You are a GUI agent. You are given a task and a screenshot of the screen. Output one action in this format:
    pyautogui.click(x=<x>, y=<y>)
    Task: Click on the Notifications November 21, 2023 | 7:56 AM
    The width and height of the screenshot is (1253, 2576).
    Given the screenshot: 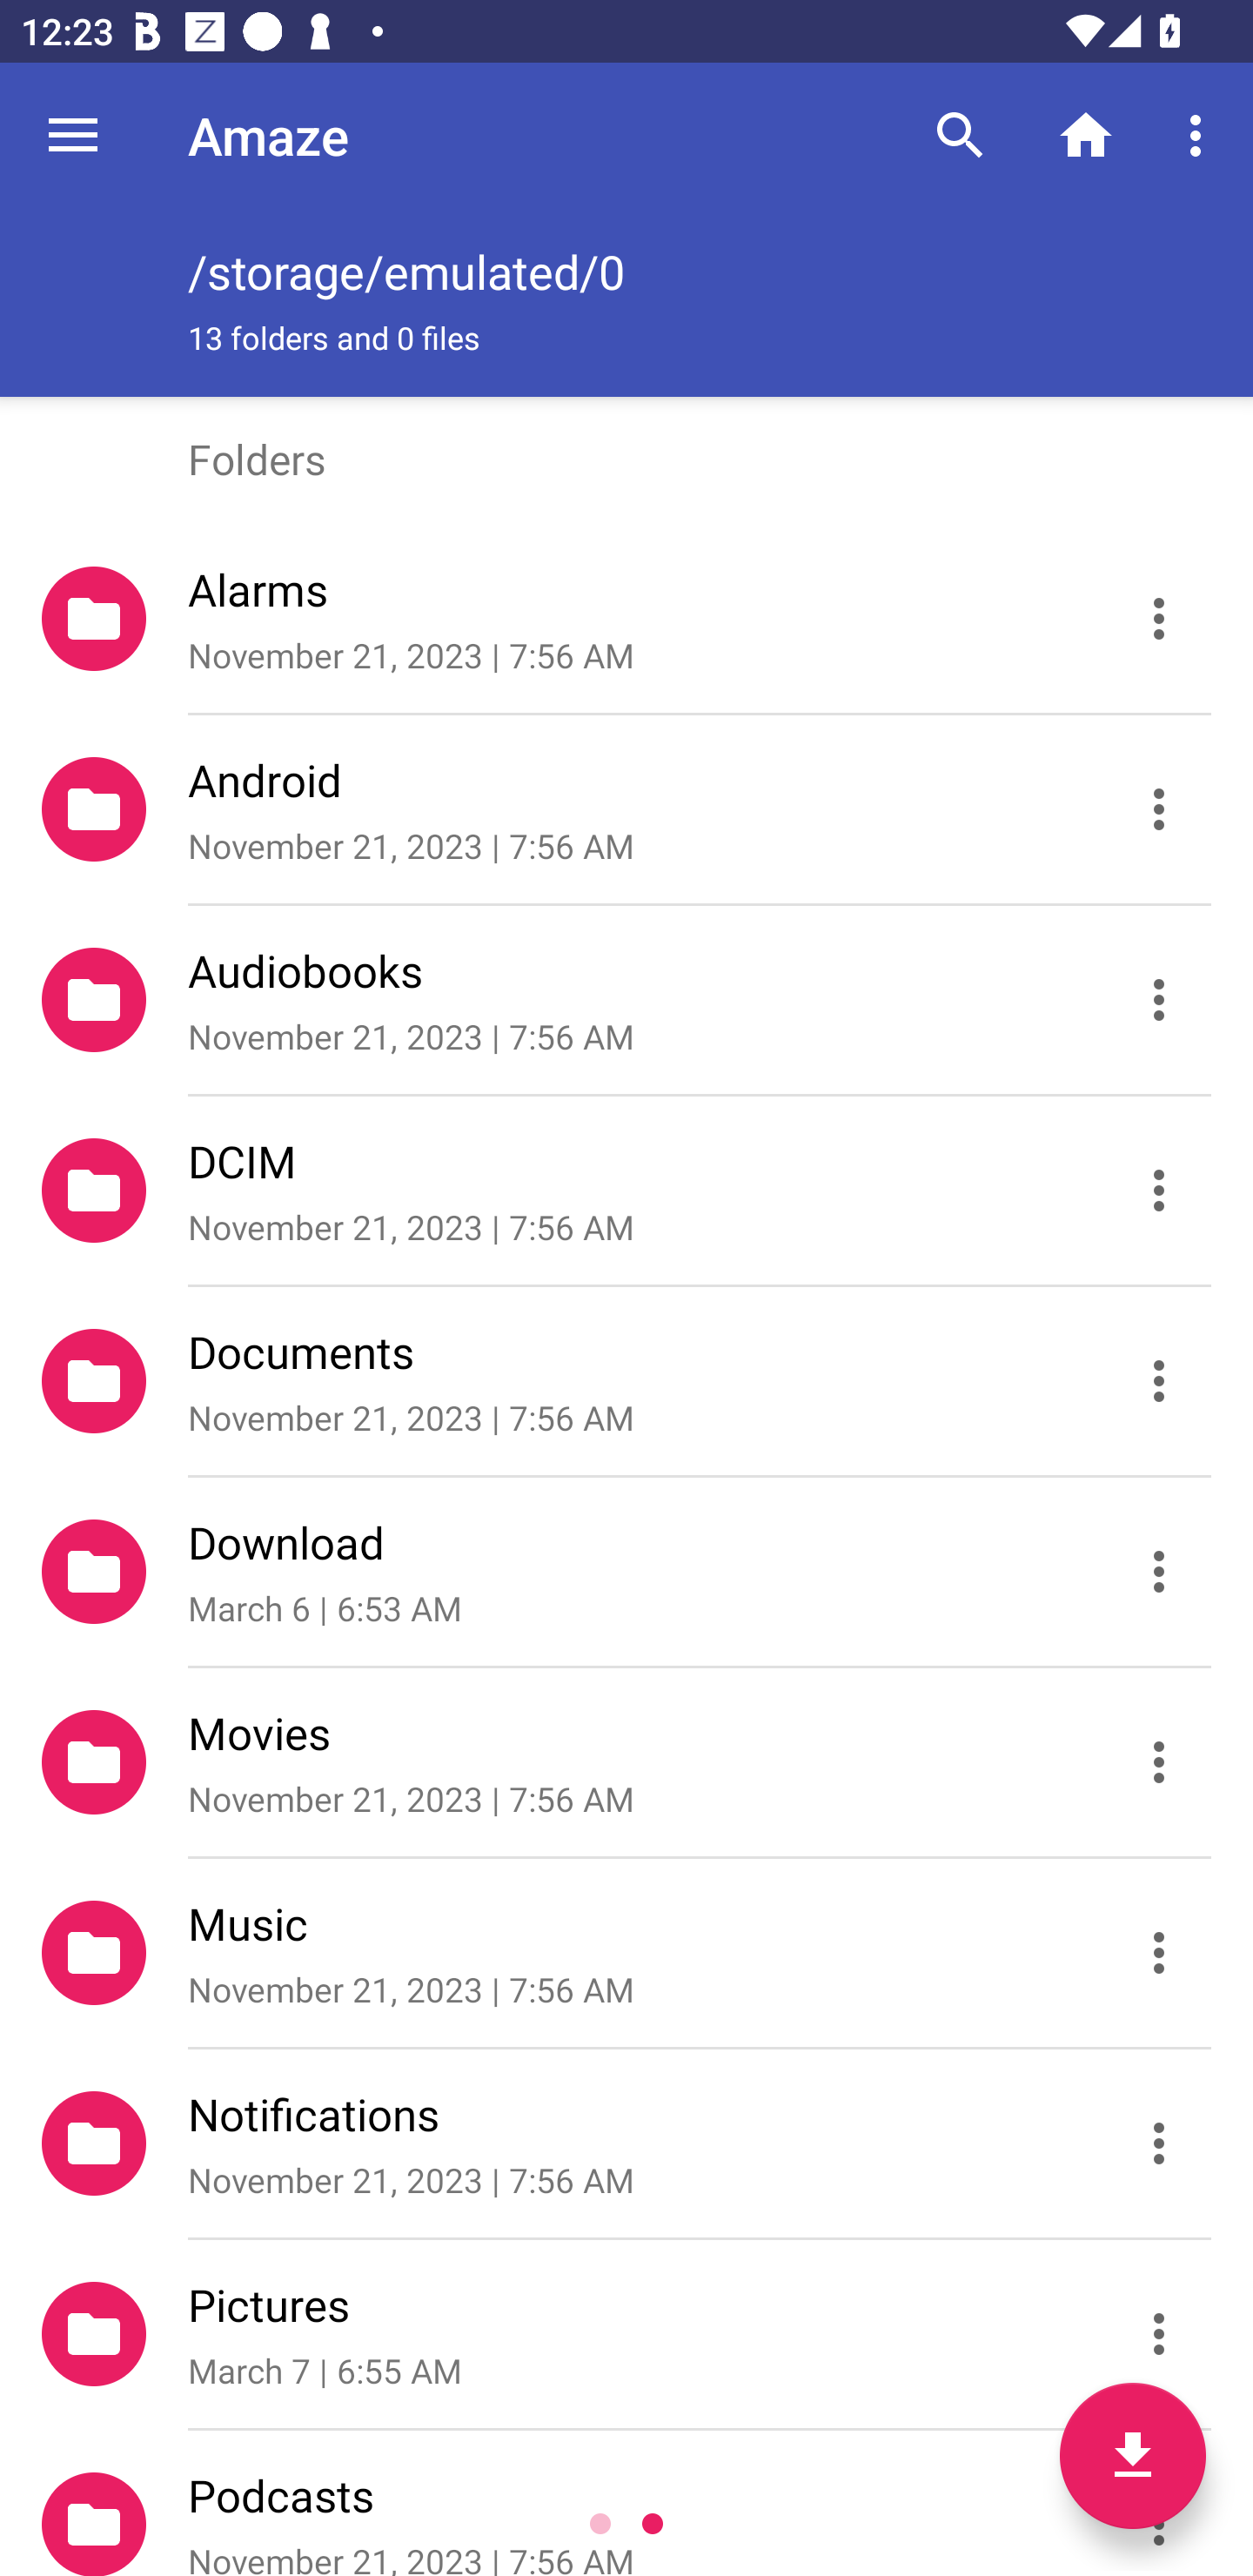 What is the action you would take?
    pyautogui.click(x=626, y=2144)
    